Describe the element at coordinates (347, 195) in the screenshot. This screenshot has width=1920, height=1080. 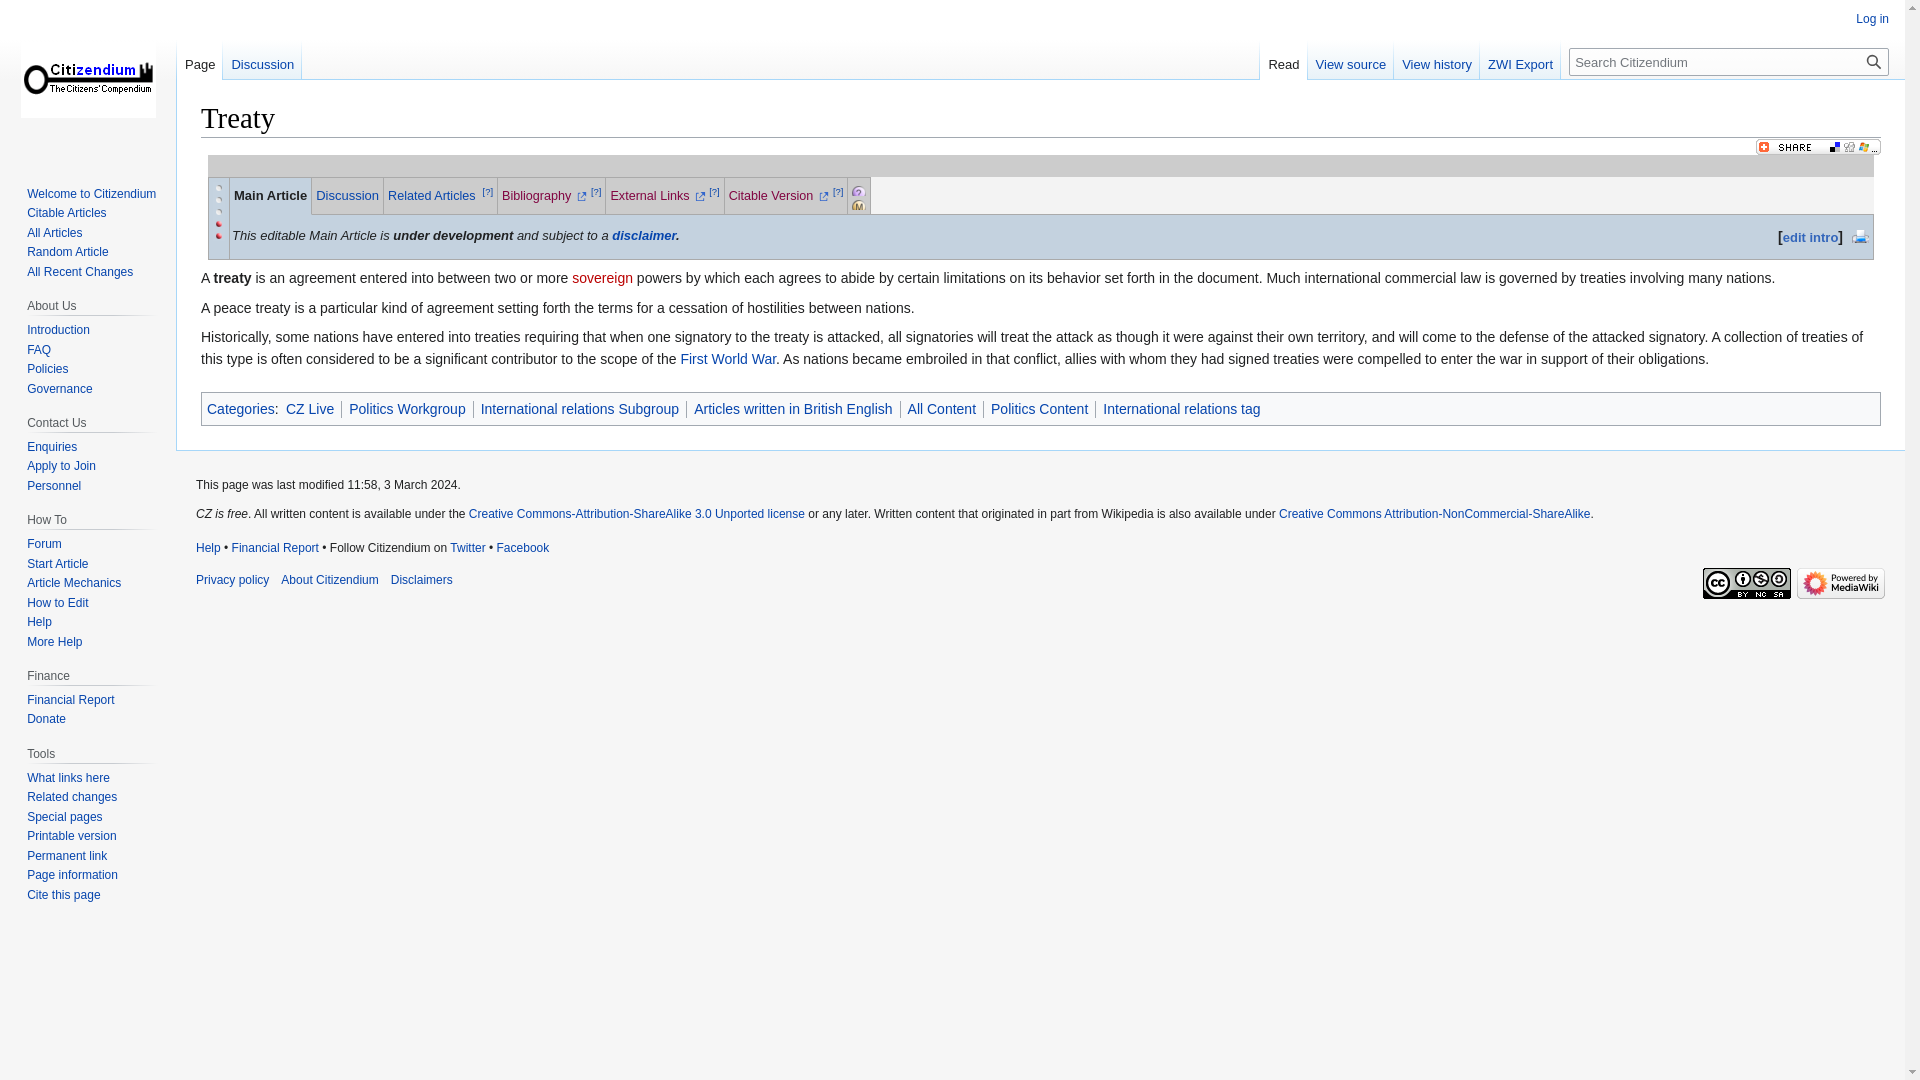
I see `Discussion` at that location.